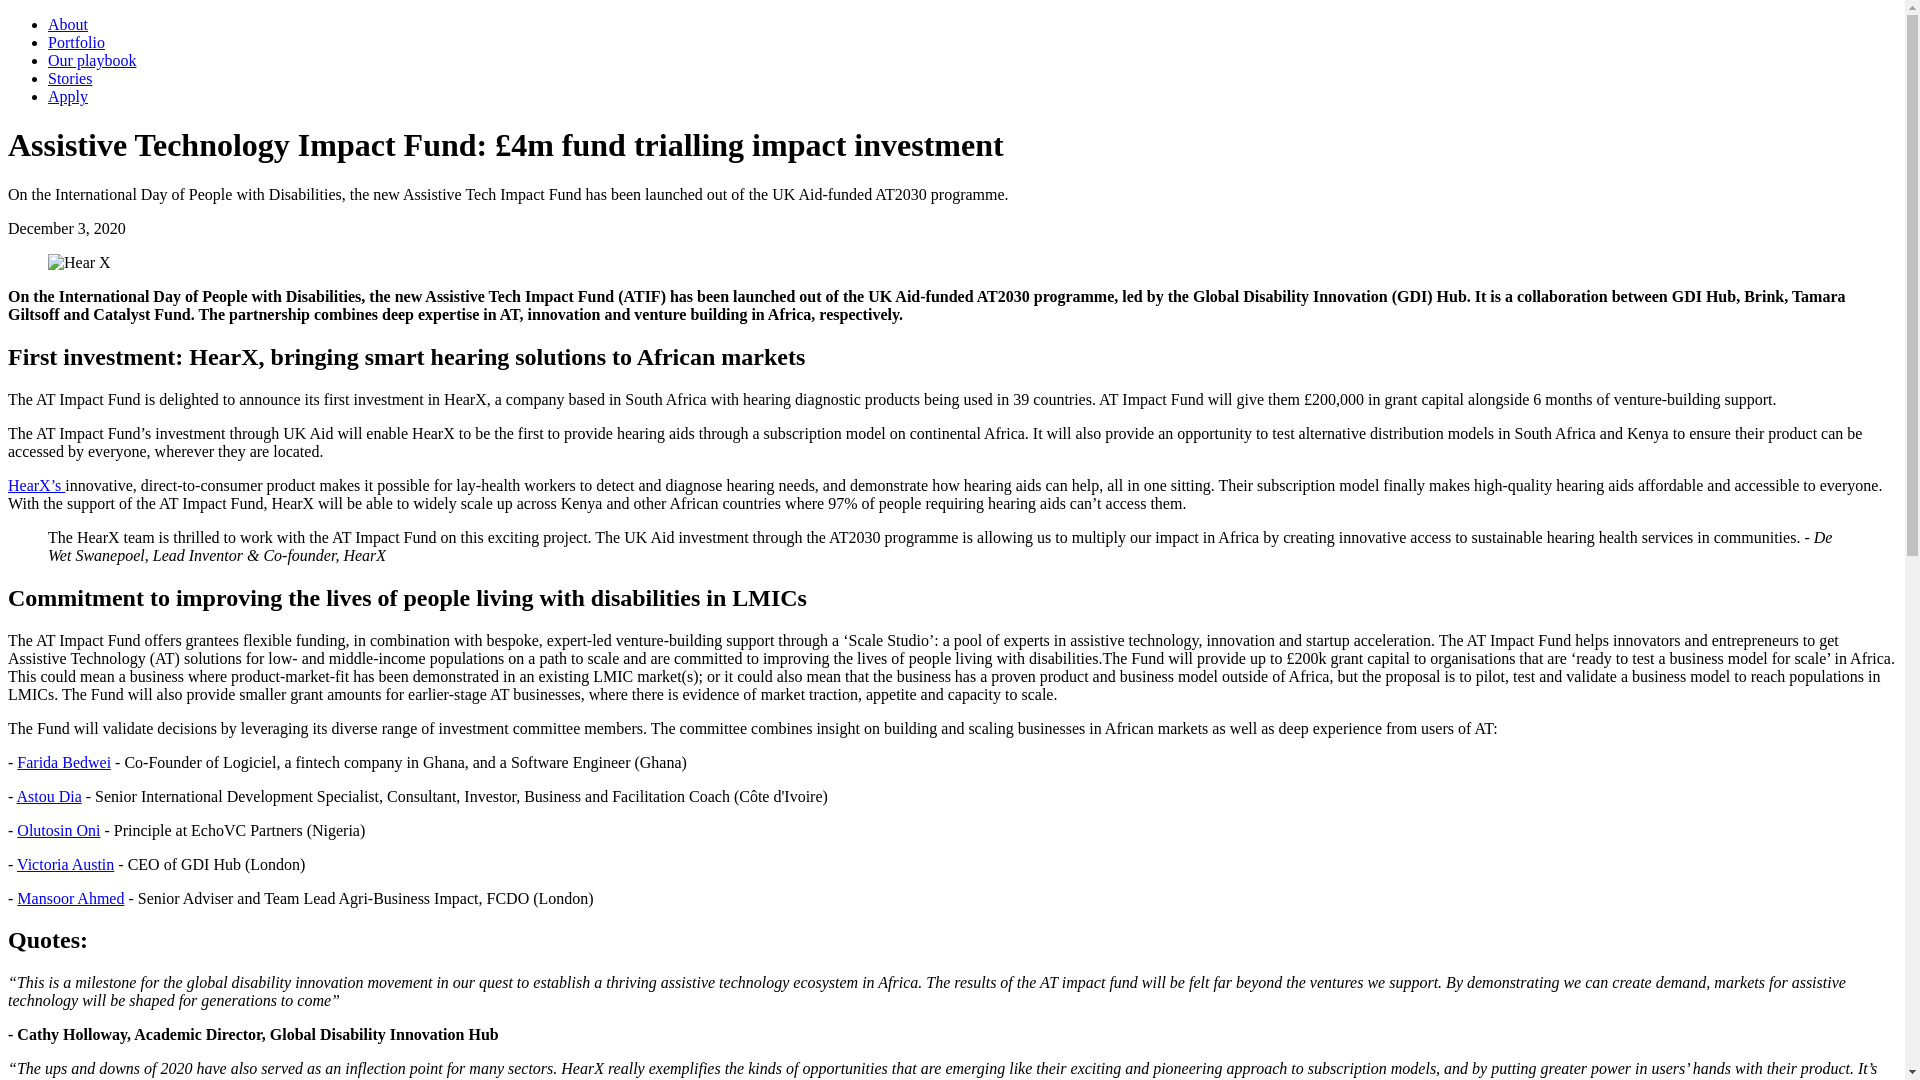  Describe the element at coordinates (65, 864) in the screenshot. I see `Victoria Austin` at that location.